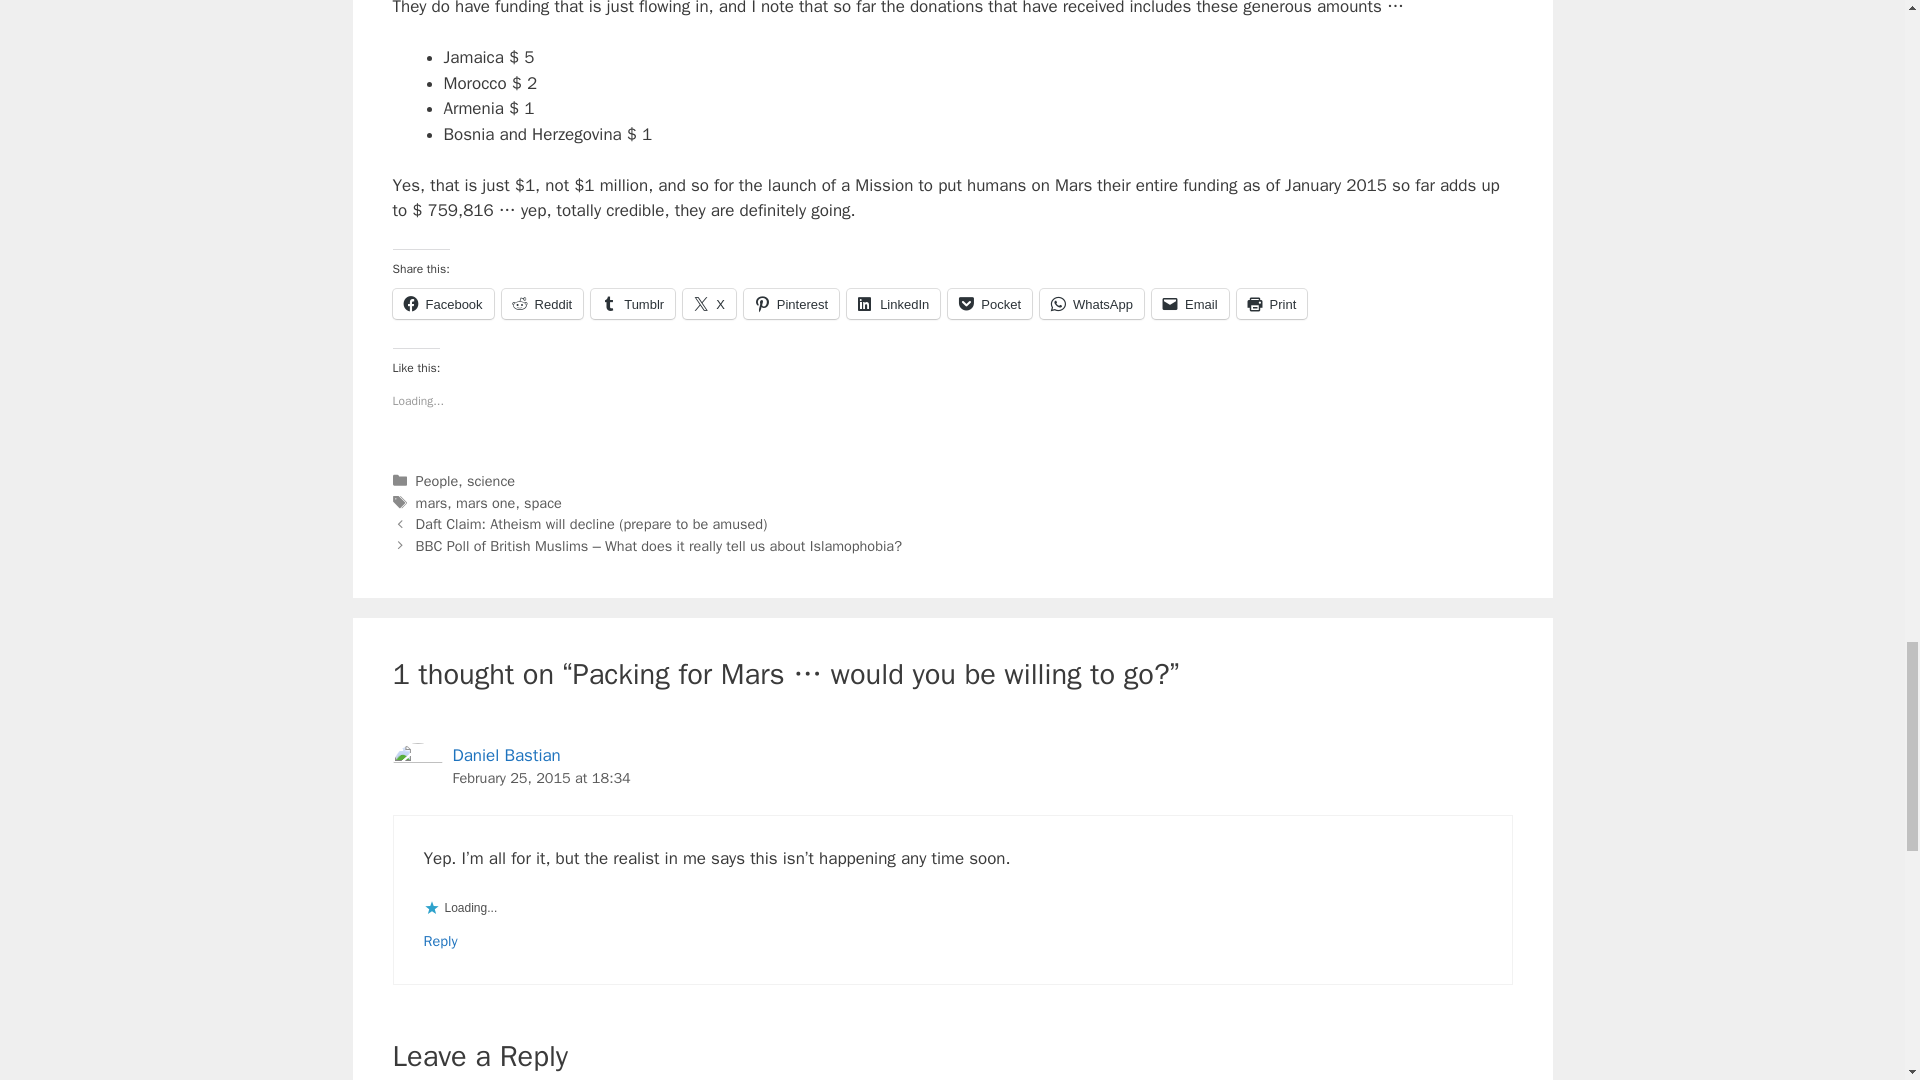 The width and height of the screenshot is (1920, 1080). Describe the element at coordinates (633, 304) in the screenshot. I see `Tumblr` at that location.